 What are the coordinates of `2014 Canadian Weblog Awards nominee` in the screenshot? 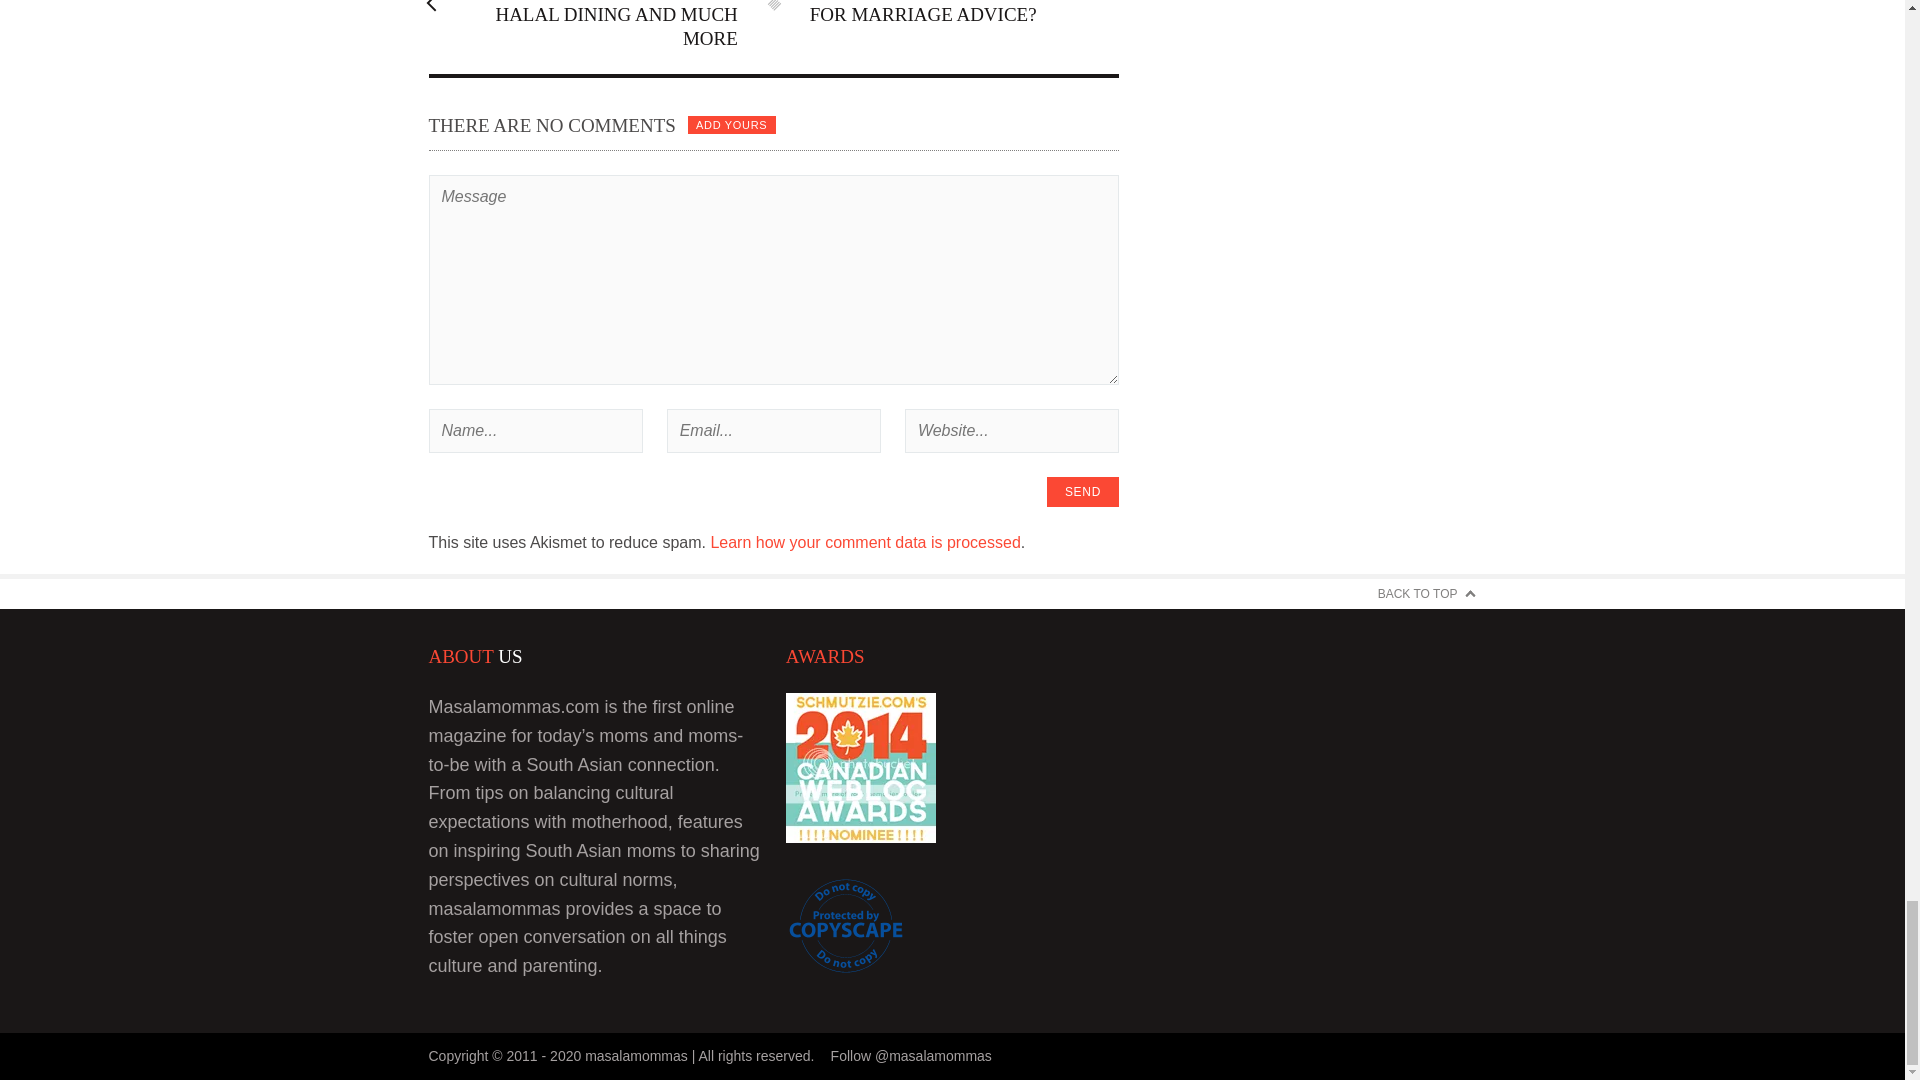 It's located at (860, 836).